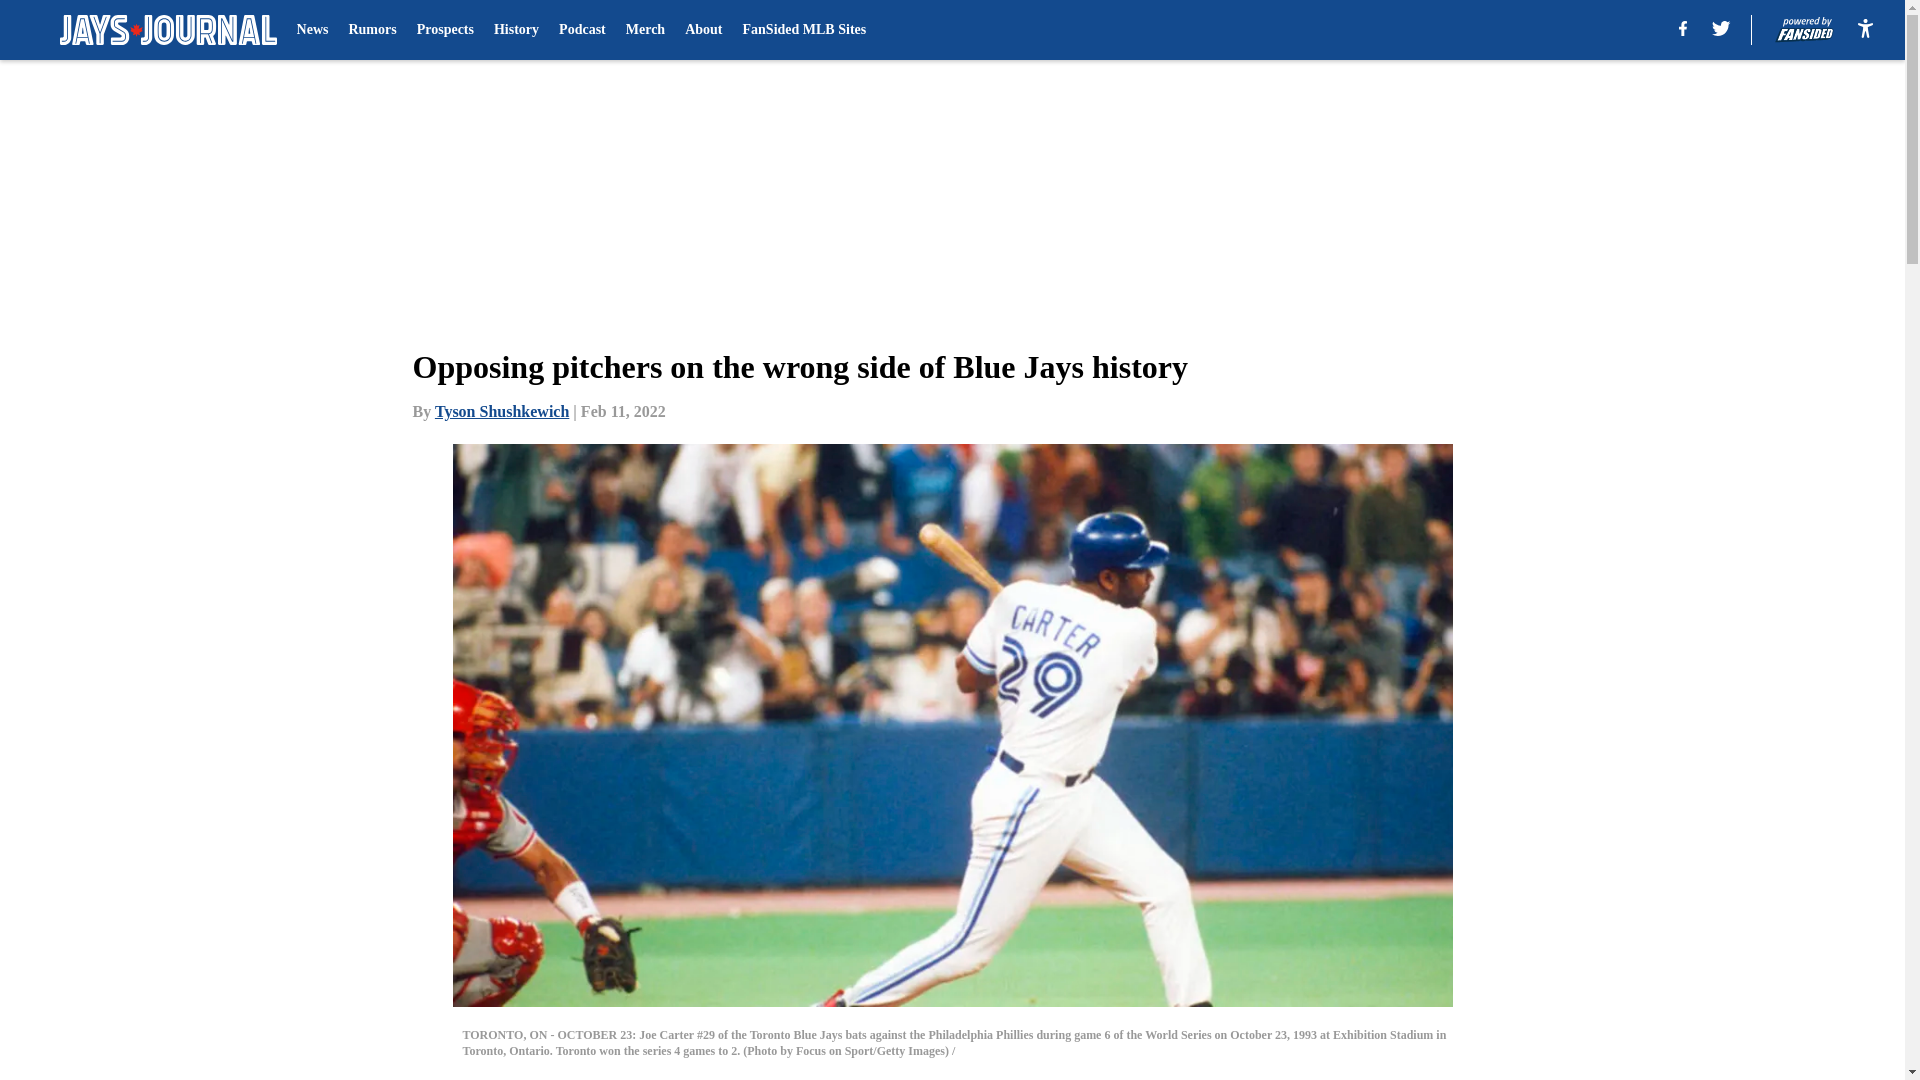 This screenshot has width=1920, height=1080. I want to click on Tyson Shushkewich, so click(502, 411).